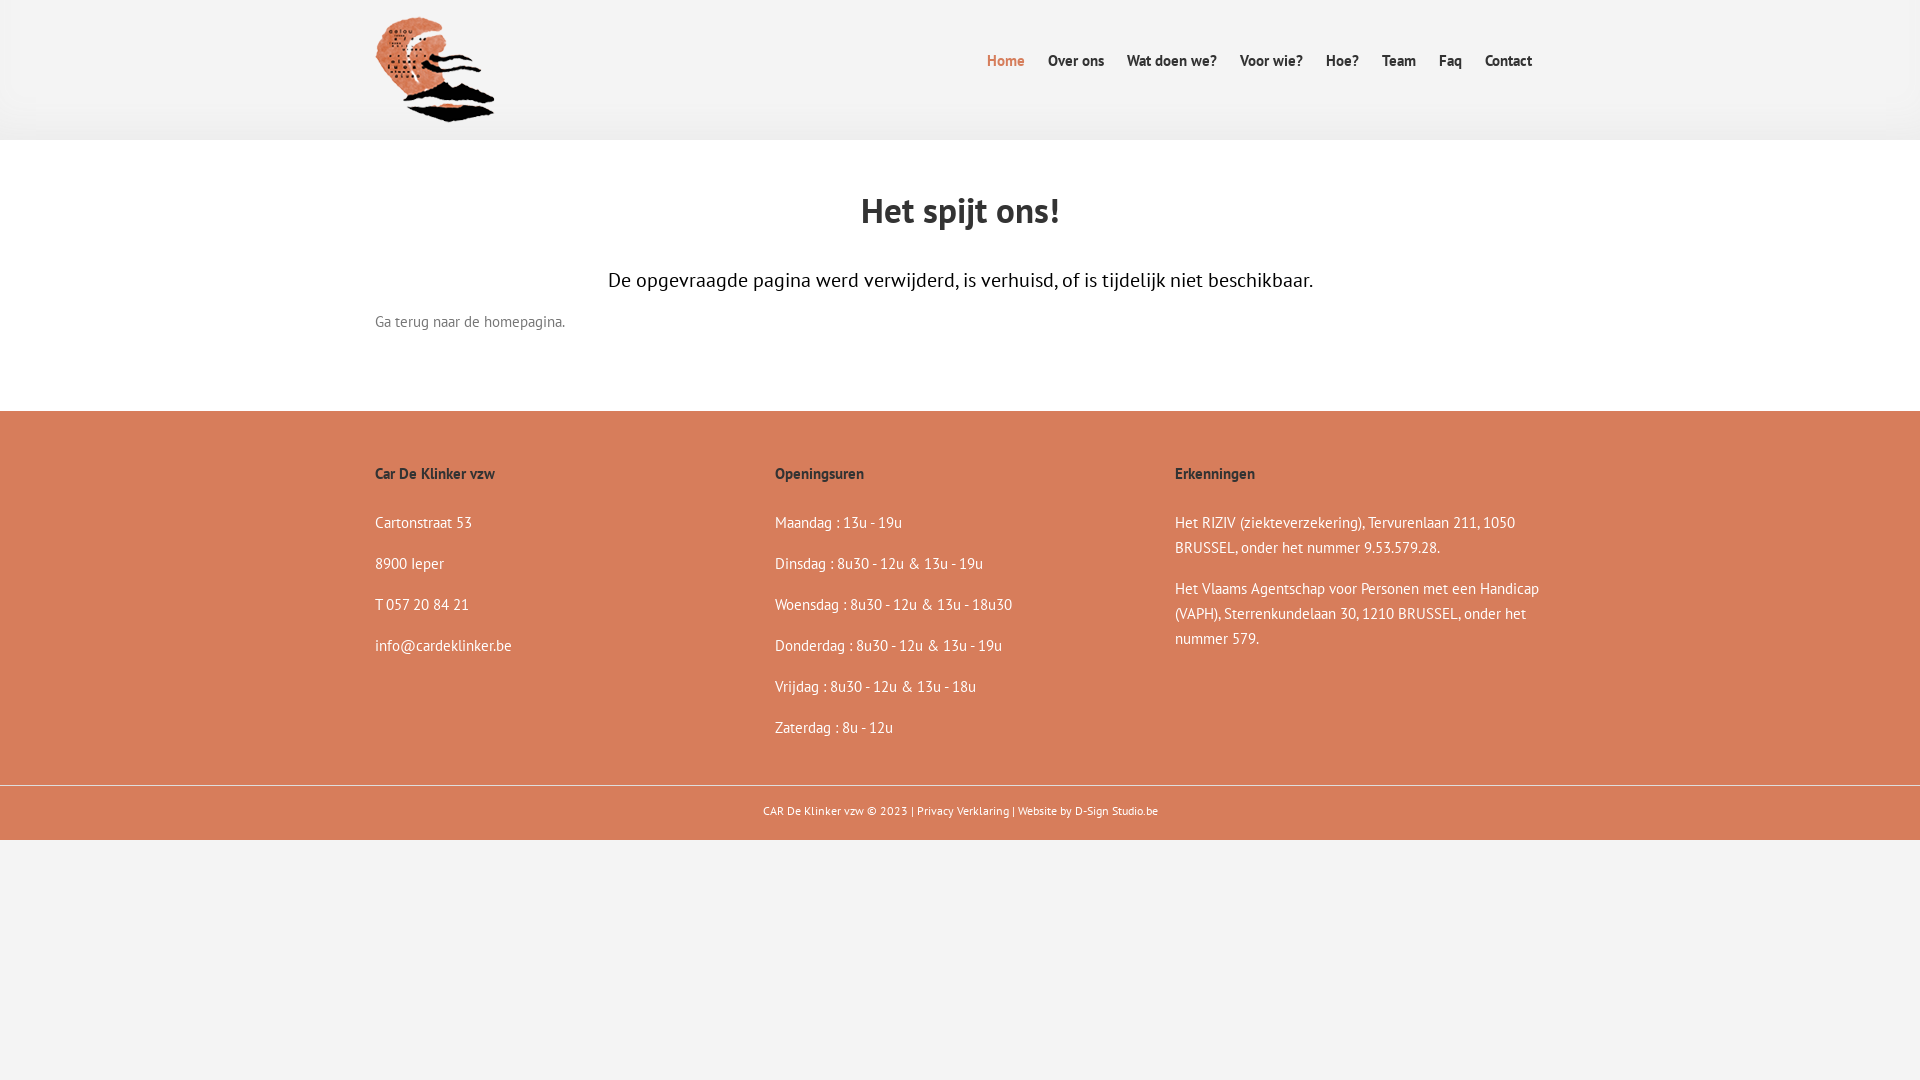 Image resolution: width=1920 pixels, height=1080 pixels. Describe the element at coordinates (1342, 60) in the screenshot. I see `Hoe?` at that location.